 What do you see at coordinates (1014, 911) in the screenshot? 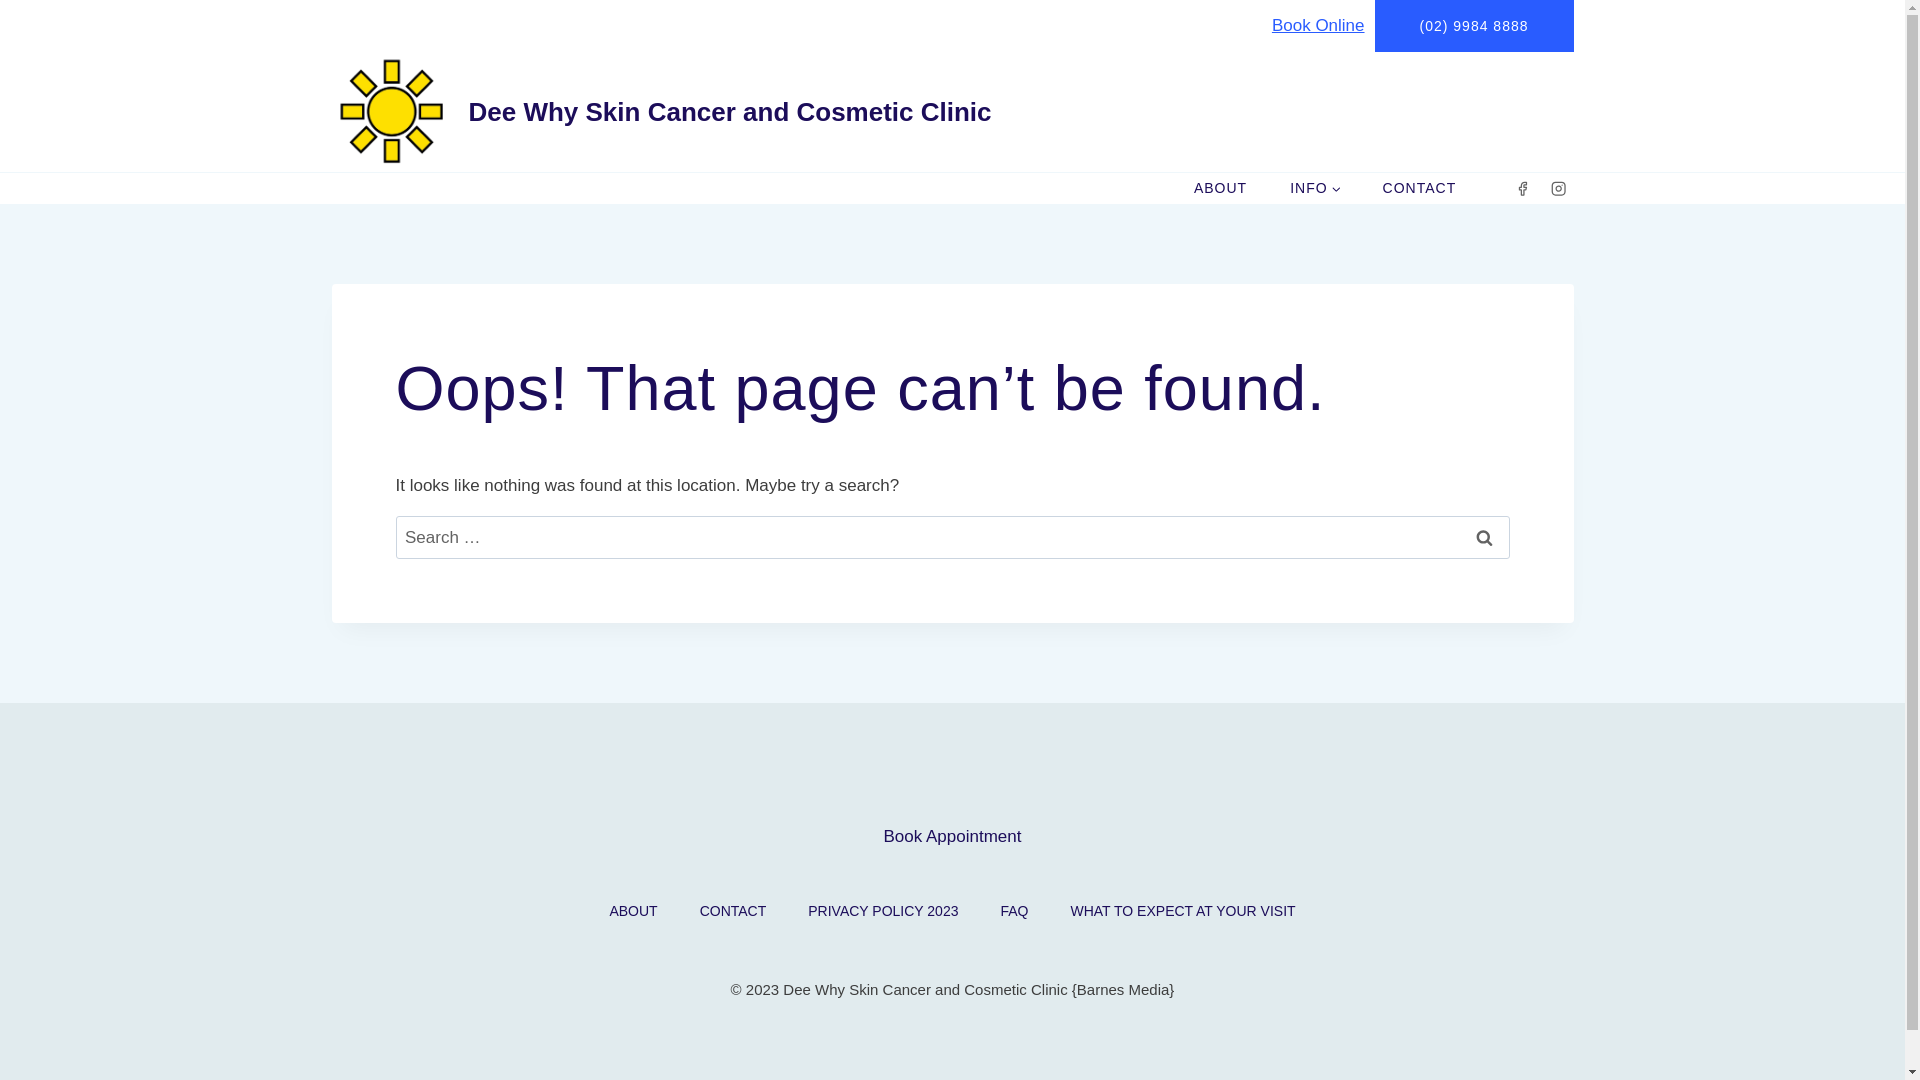
I see `FAQ` at bounding box center [1014, 911].